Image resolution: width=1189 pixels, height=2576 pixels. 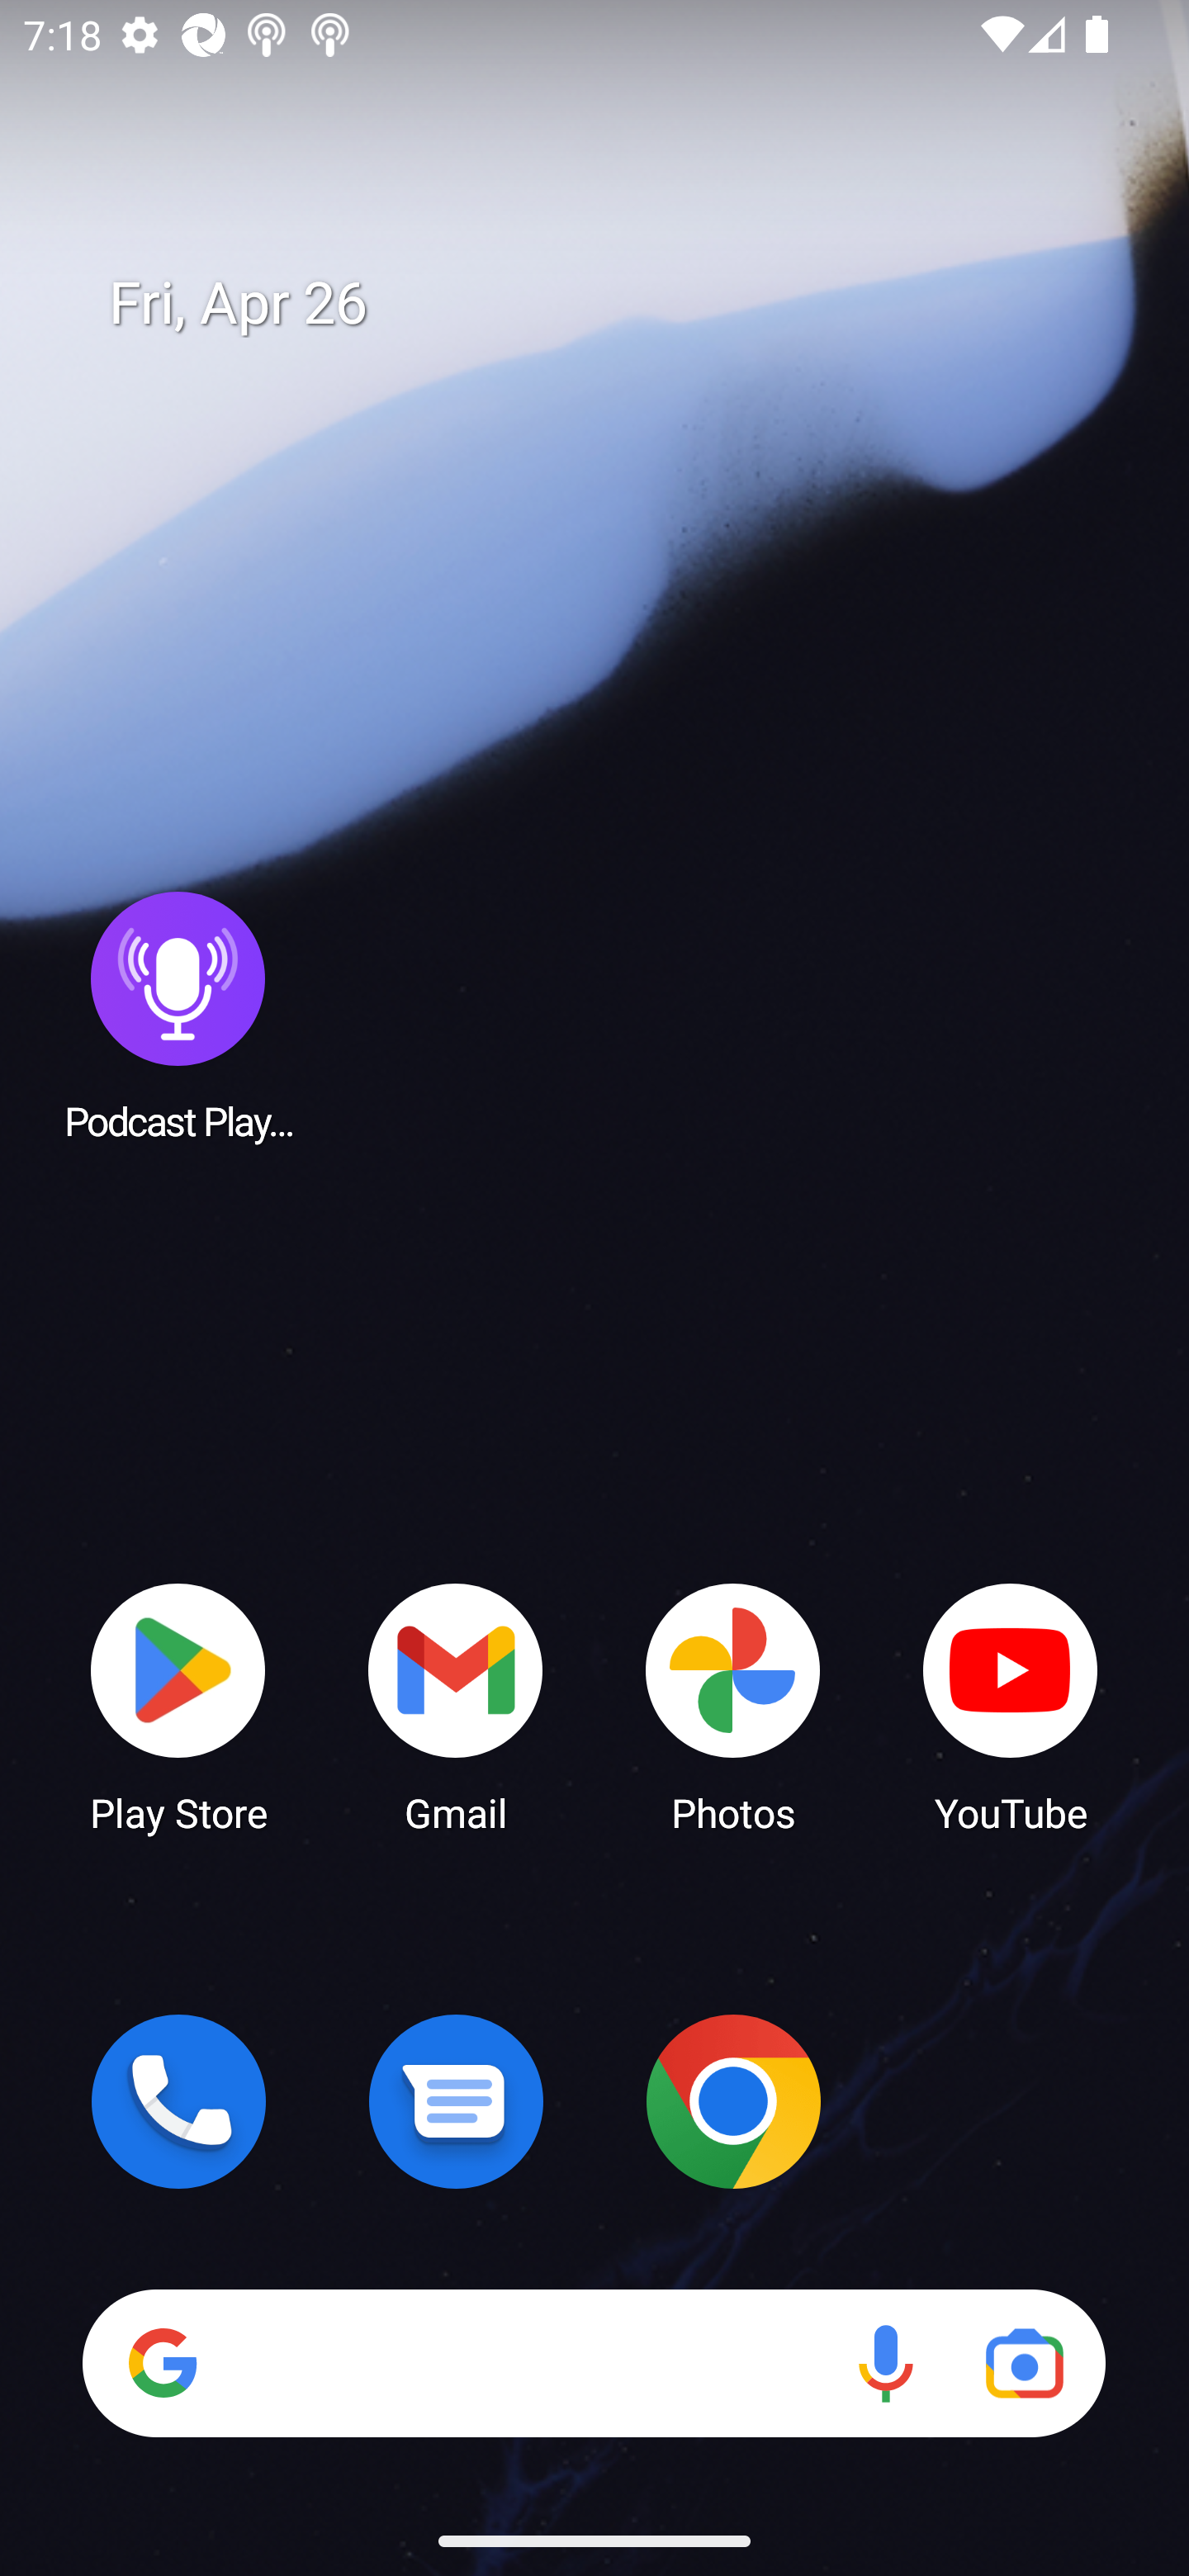 I want to click on Search Voice search Google Lens, so click(x=594, y=2363).